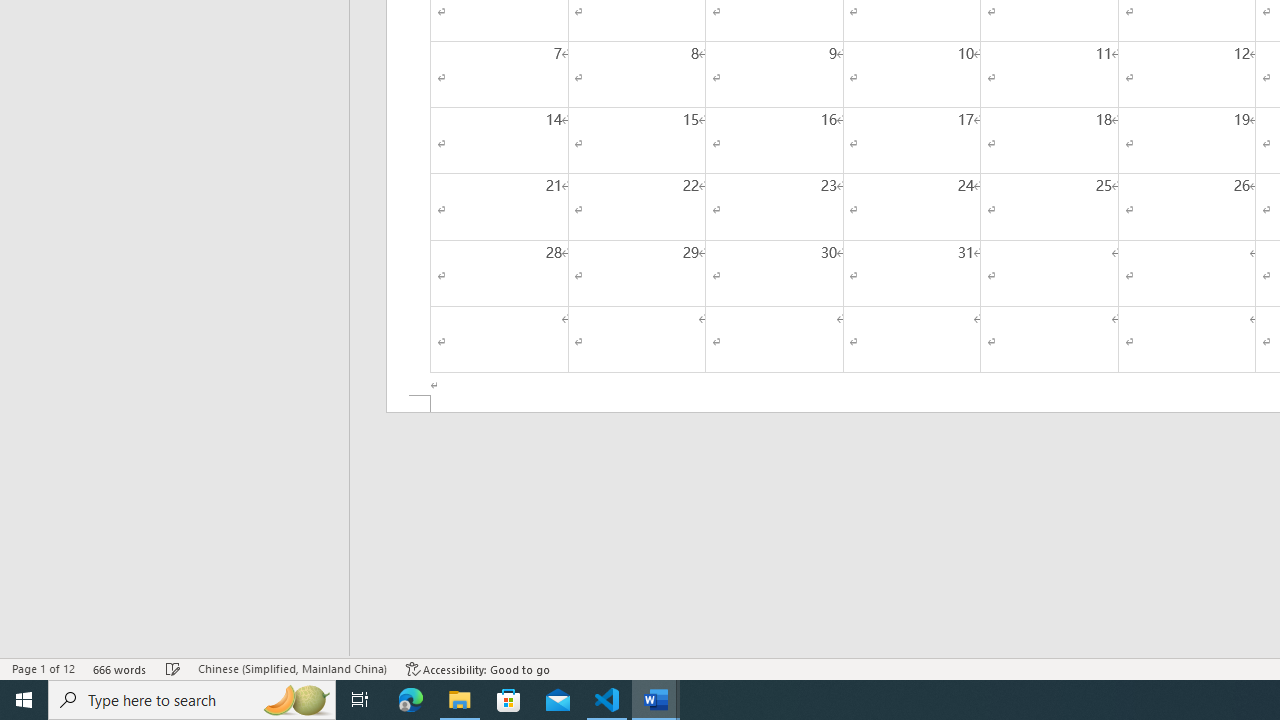 The image size is (1280, 720). I want to click on Page Number Page 1 of 12, so click(43, 668).